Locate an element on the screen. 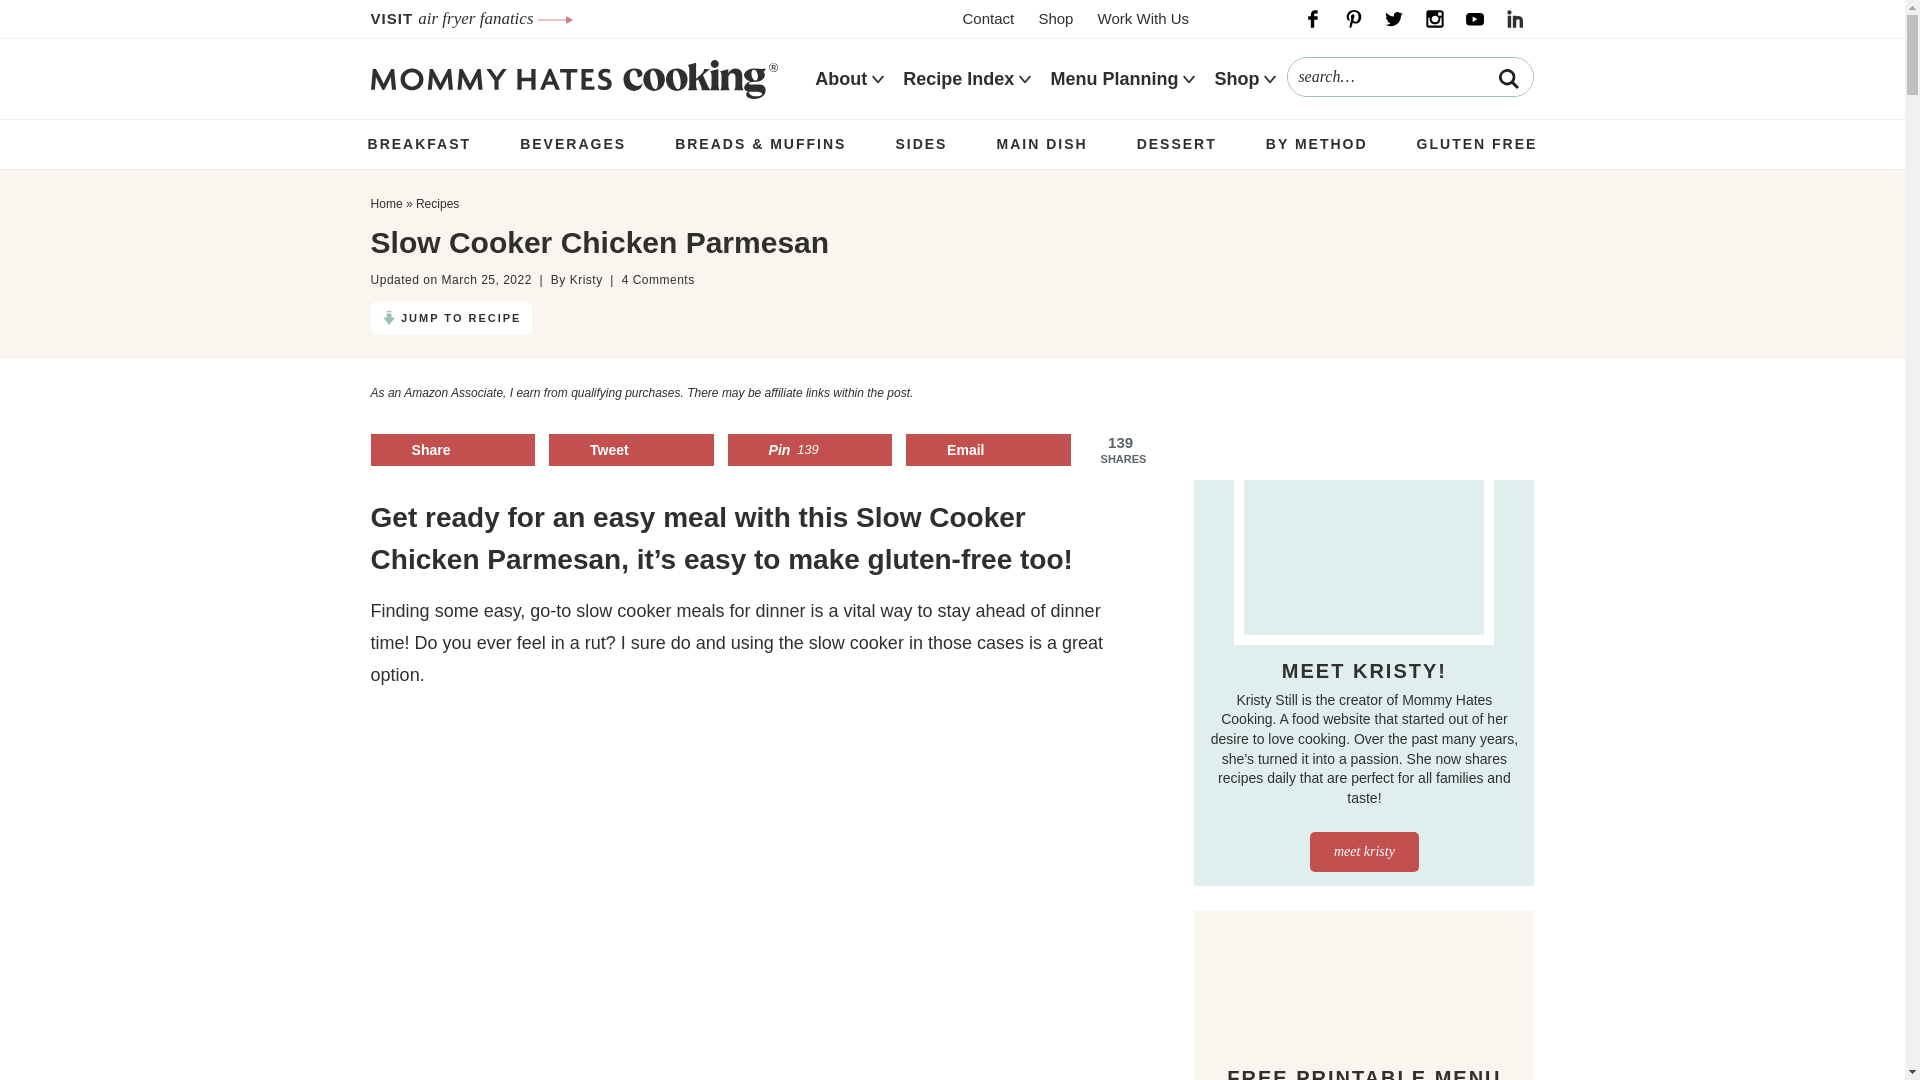 This screenshot has height=1080, width=1920. Contact is located at coordinates (988, 18).